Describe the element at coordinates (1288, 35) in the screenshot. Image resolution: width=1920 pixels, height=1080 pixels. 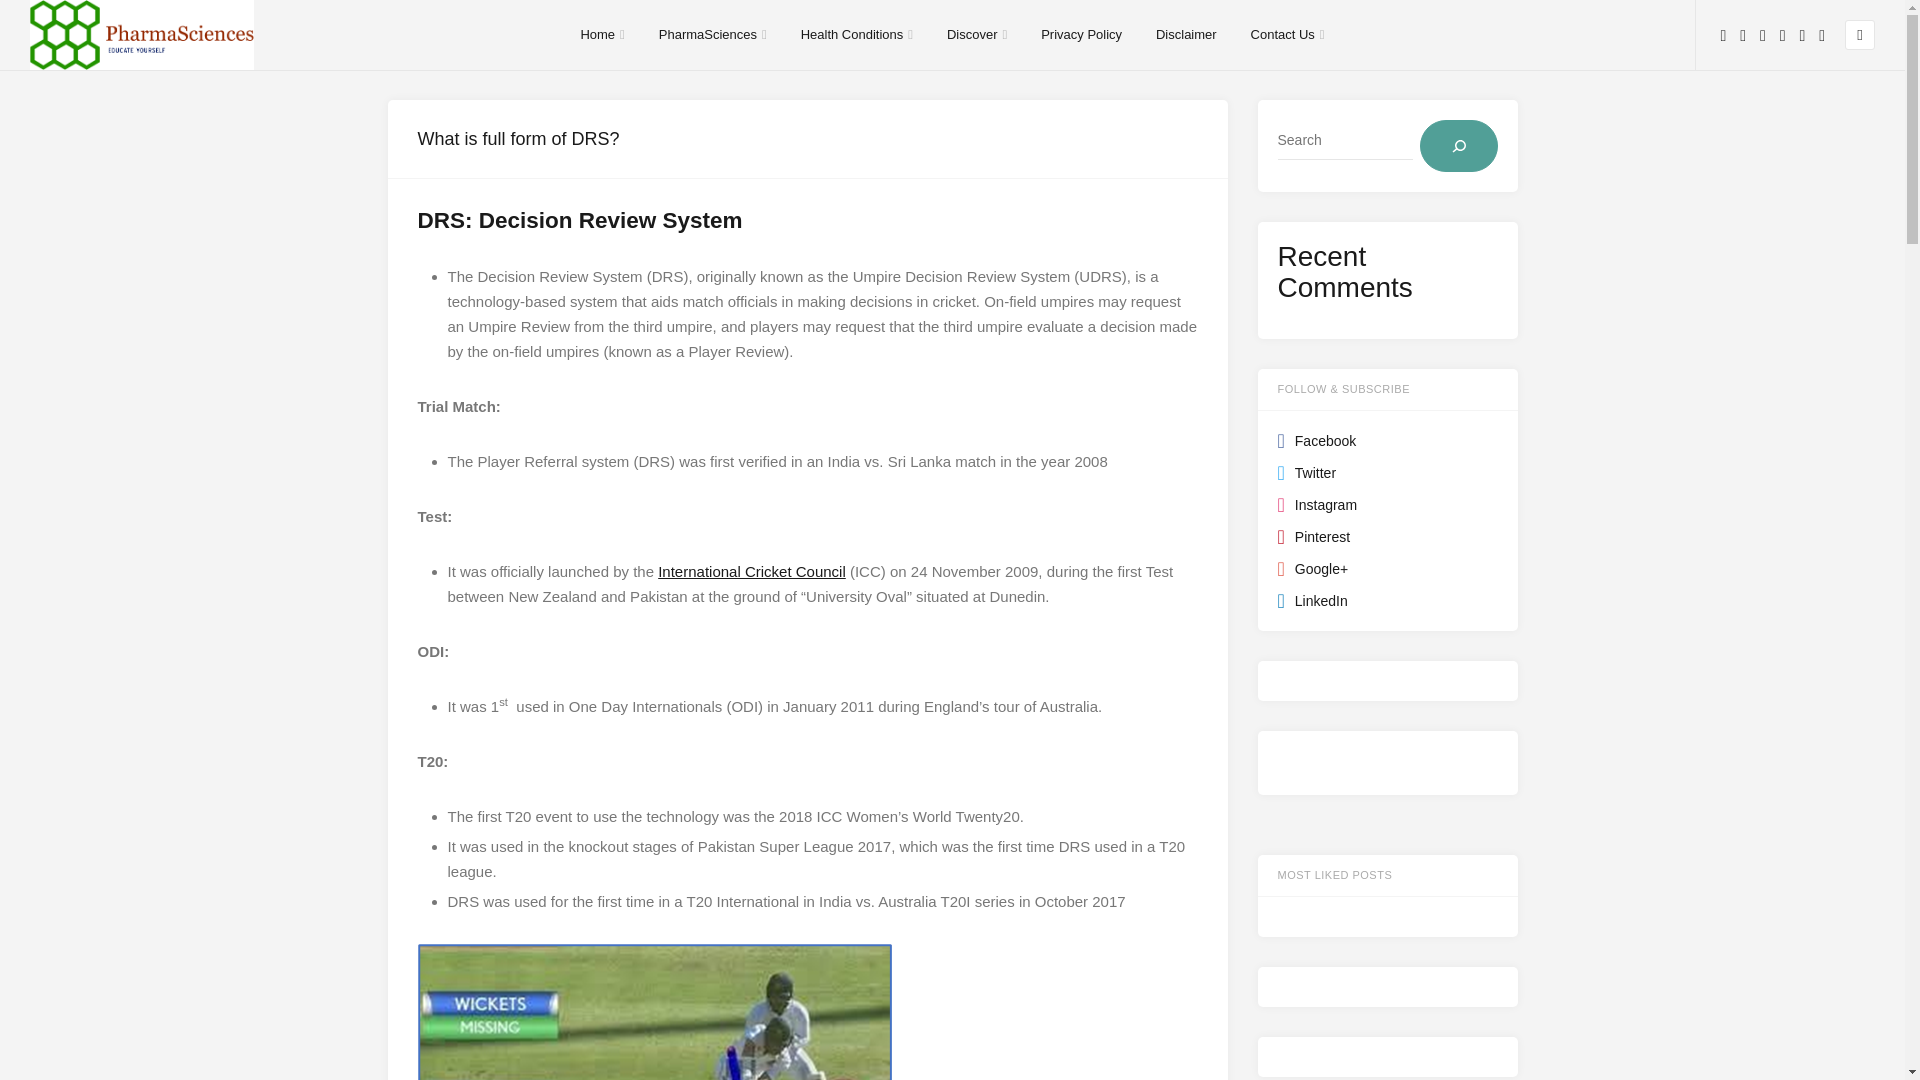
I see `Contact Us` at that location.